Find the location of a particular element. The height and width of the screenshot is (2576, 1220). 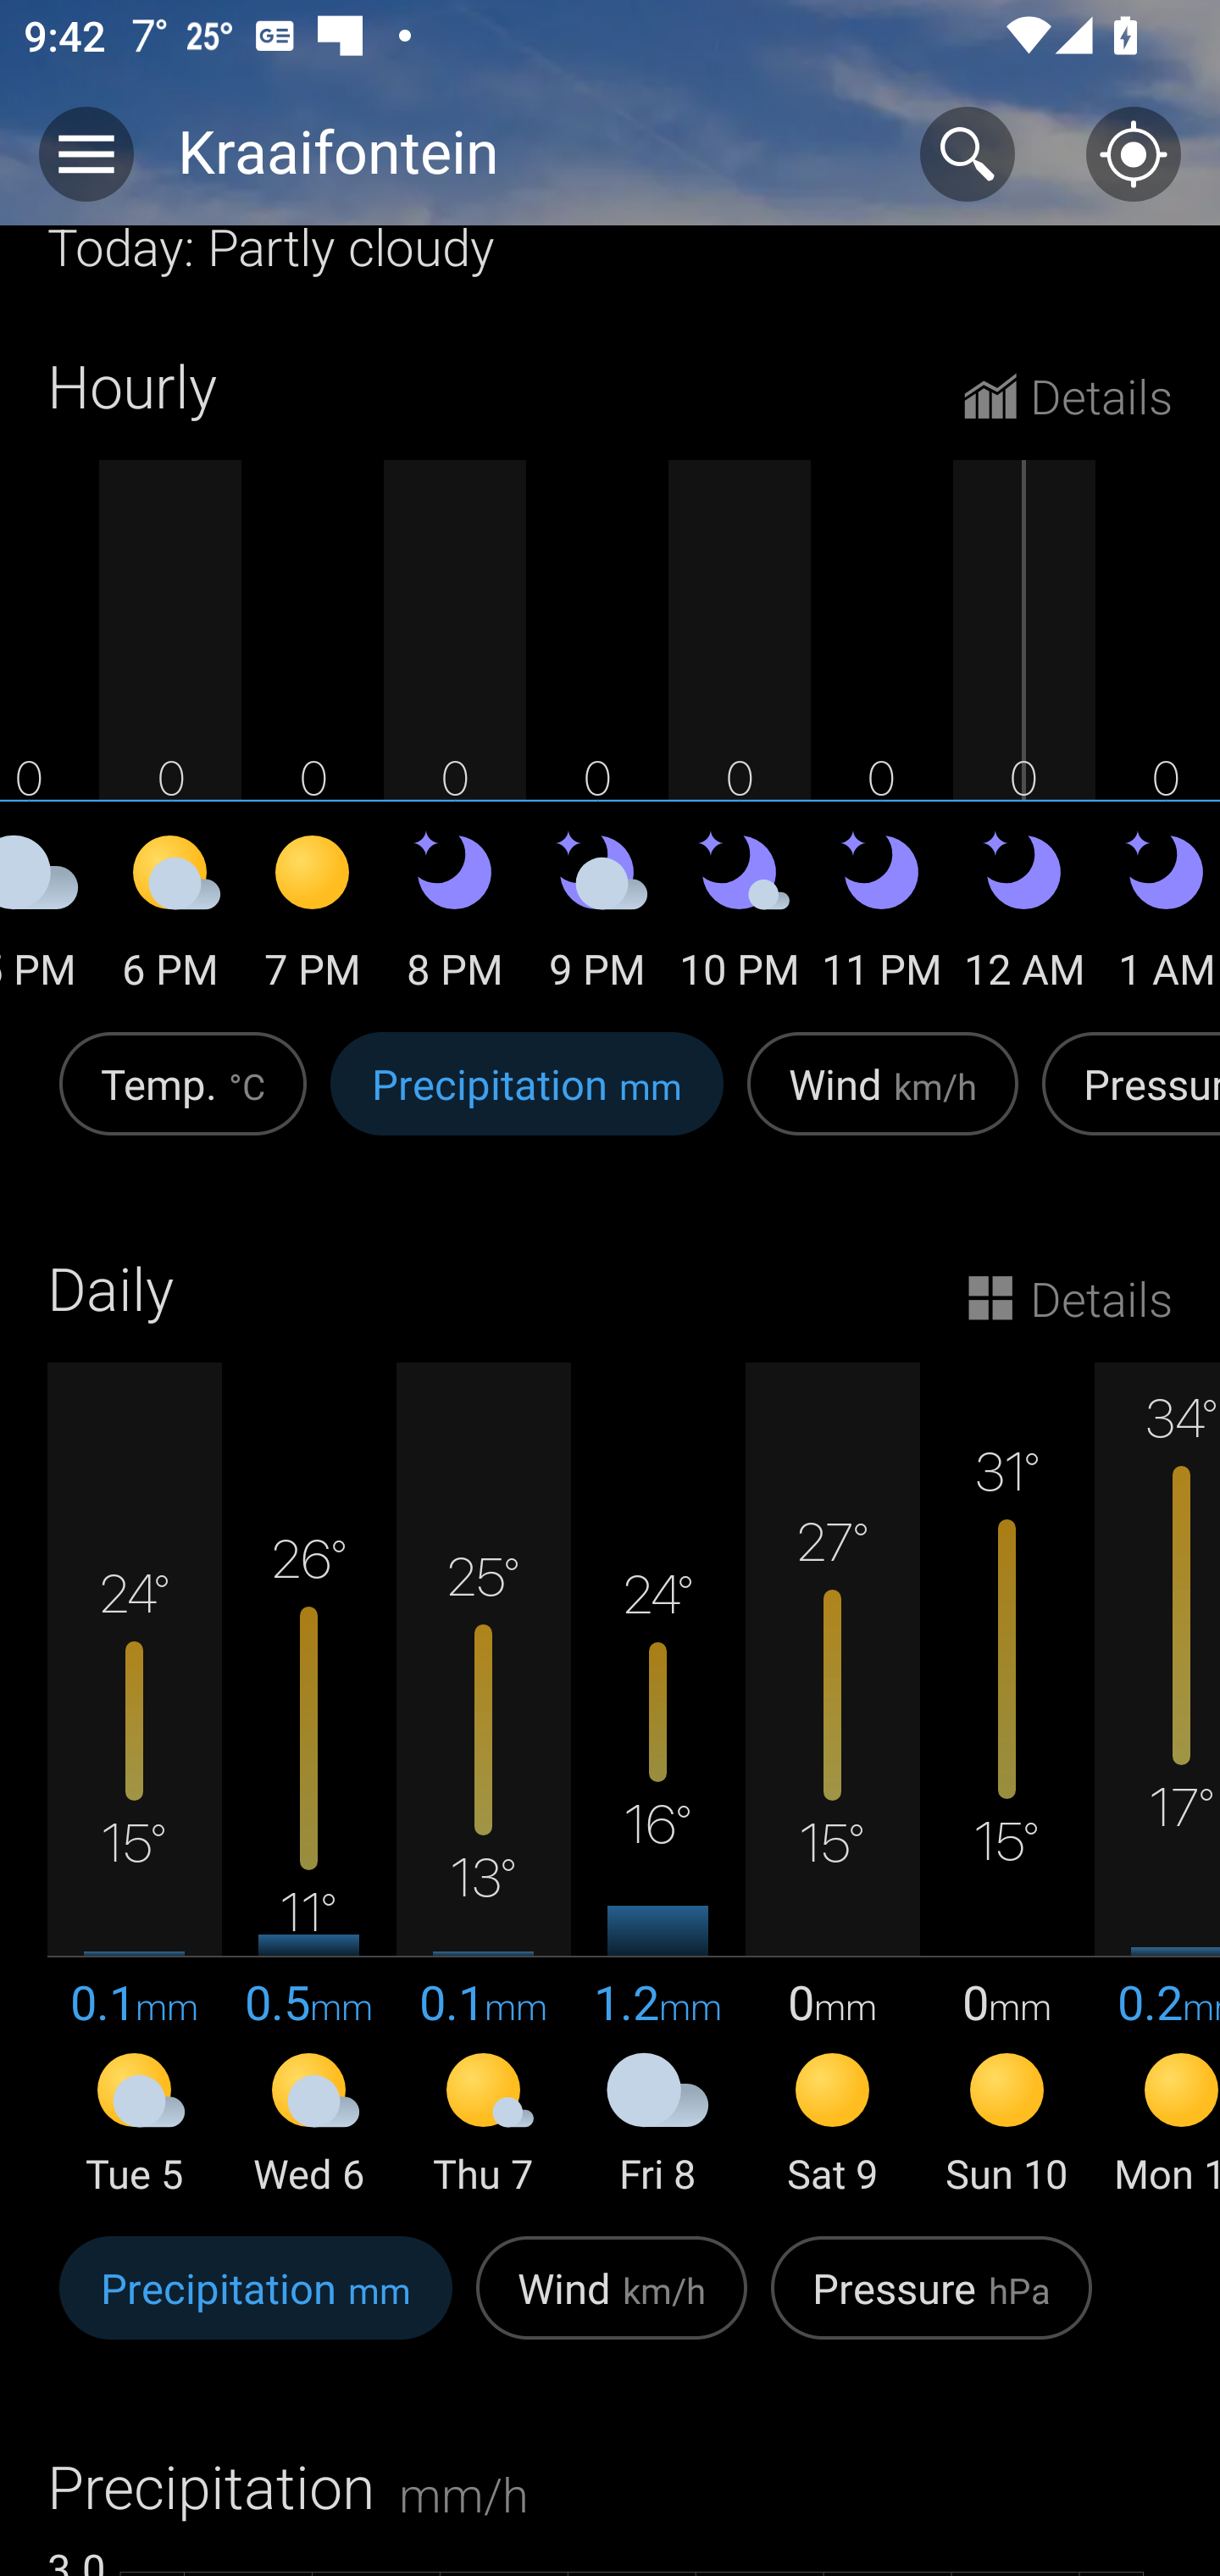

Pressure hPa is located at coordinates (931, 2305).